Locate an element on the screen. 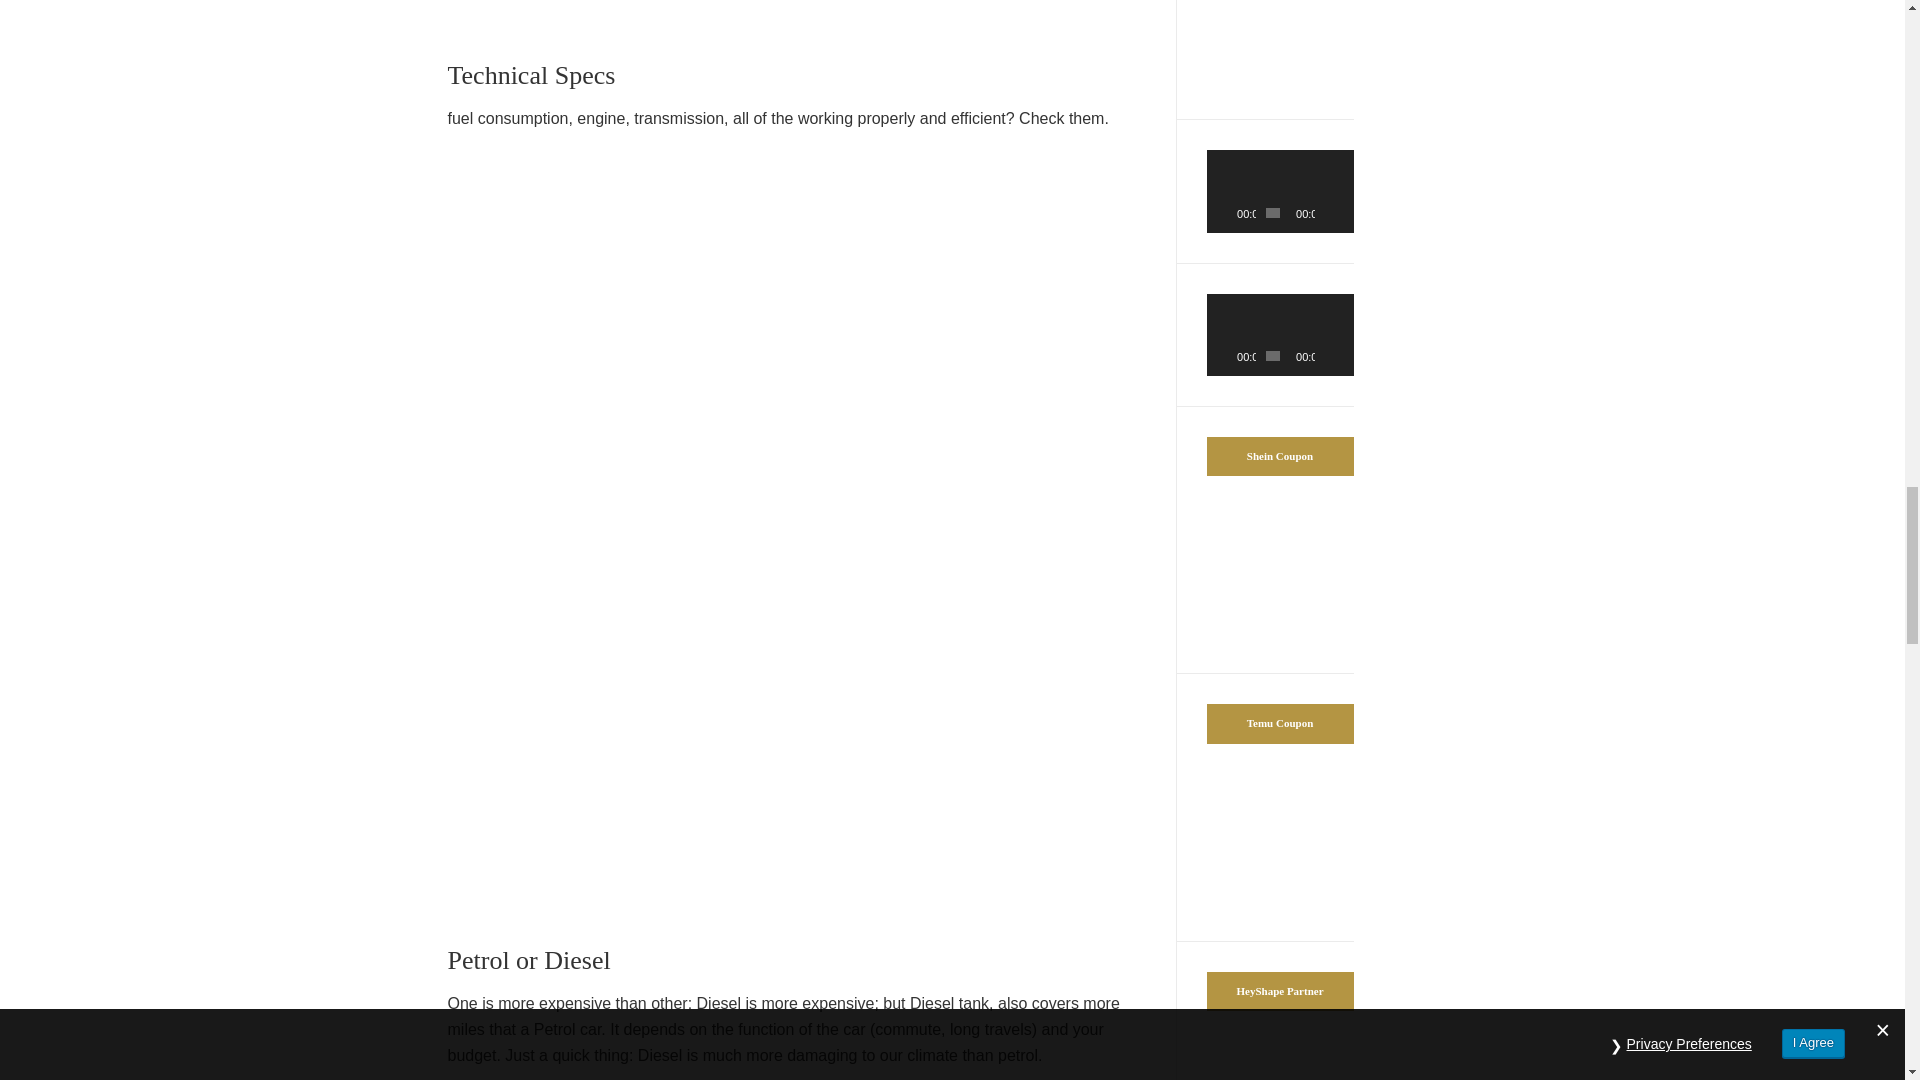 The height and width of the screenshot is (1080, 1920). Fullscreen is located at coordinates (1344, 212).